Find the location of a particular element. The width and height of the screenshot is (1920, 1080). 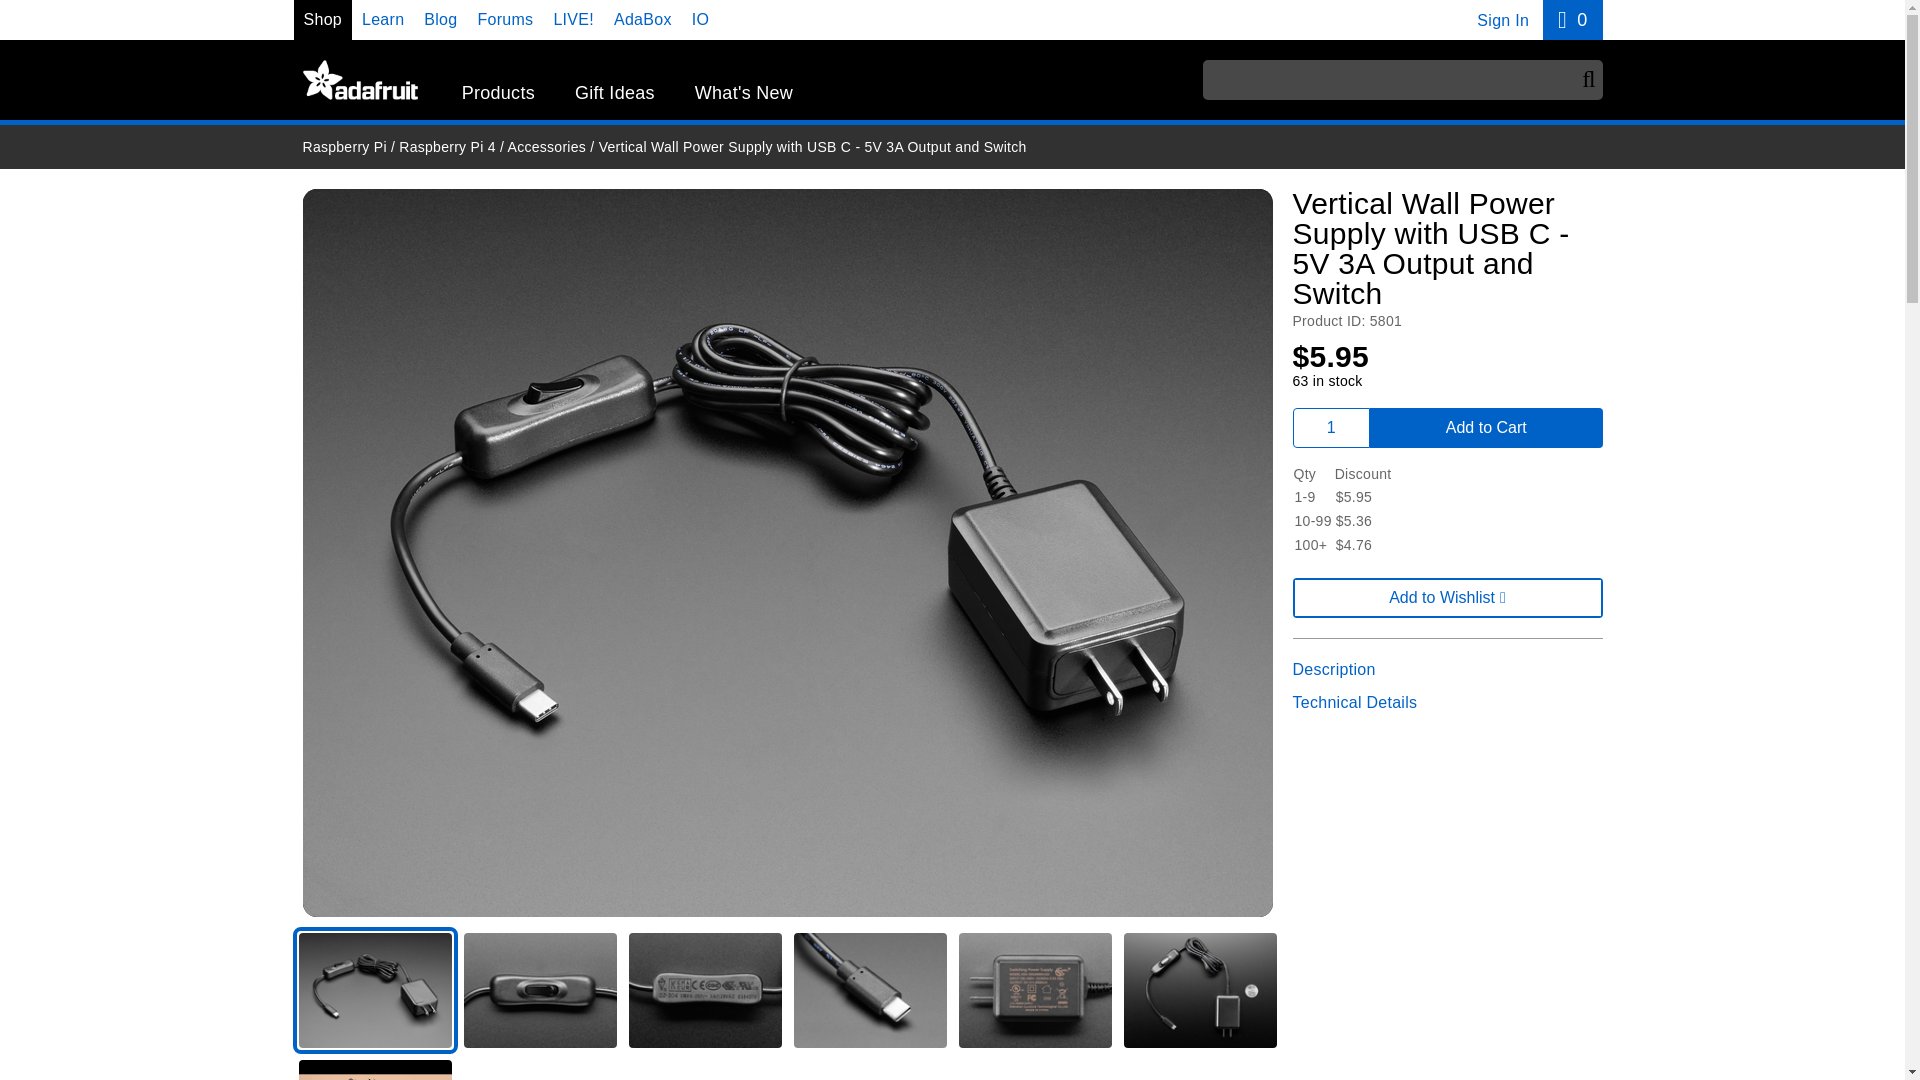

Sign In is located at coordinates (1502, 20).